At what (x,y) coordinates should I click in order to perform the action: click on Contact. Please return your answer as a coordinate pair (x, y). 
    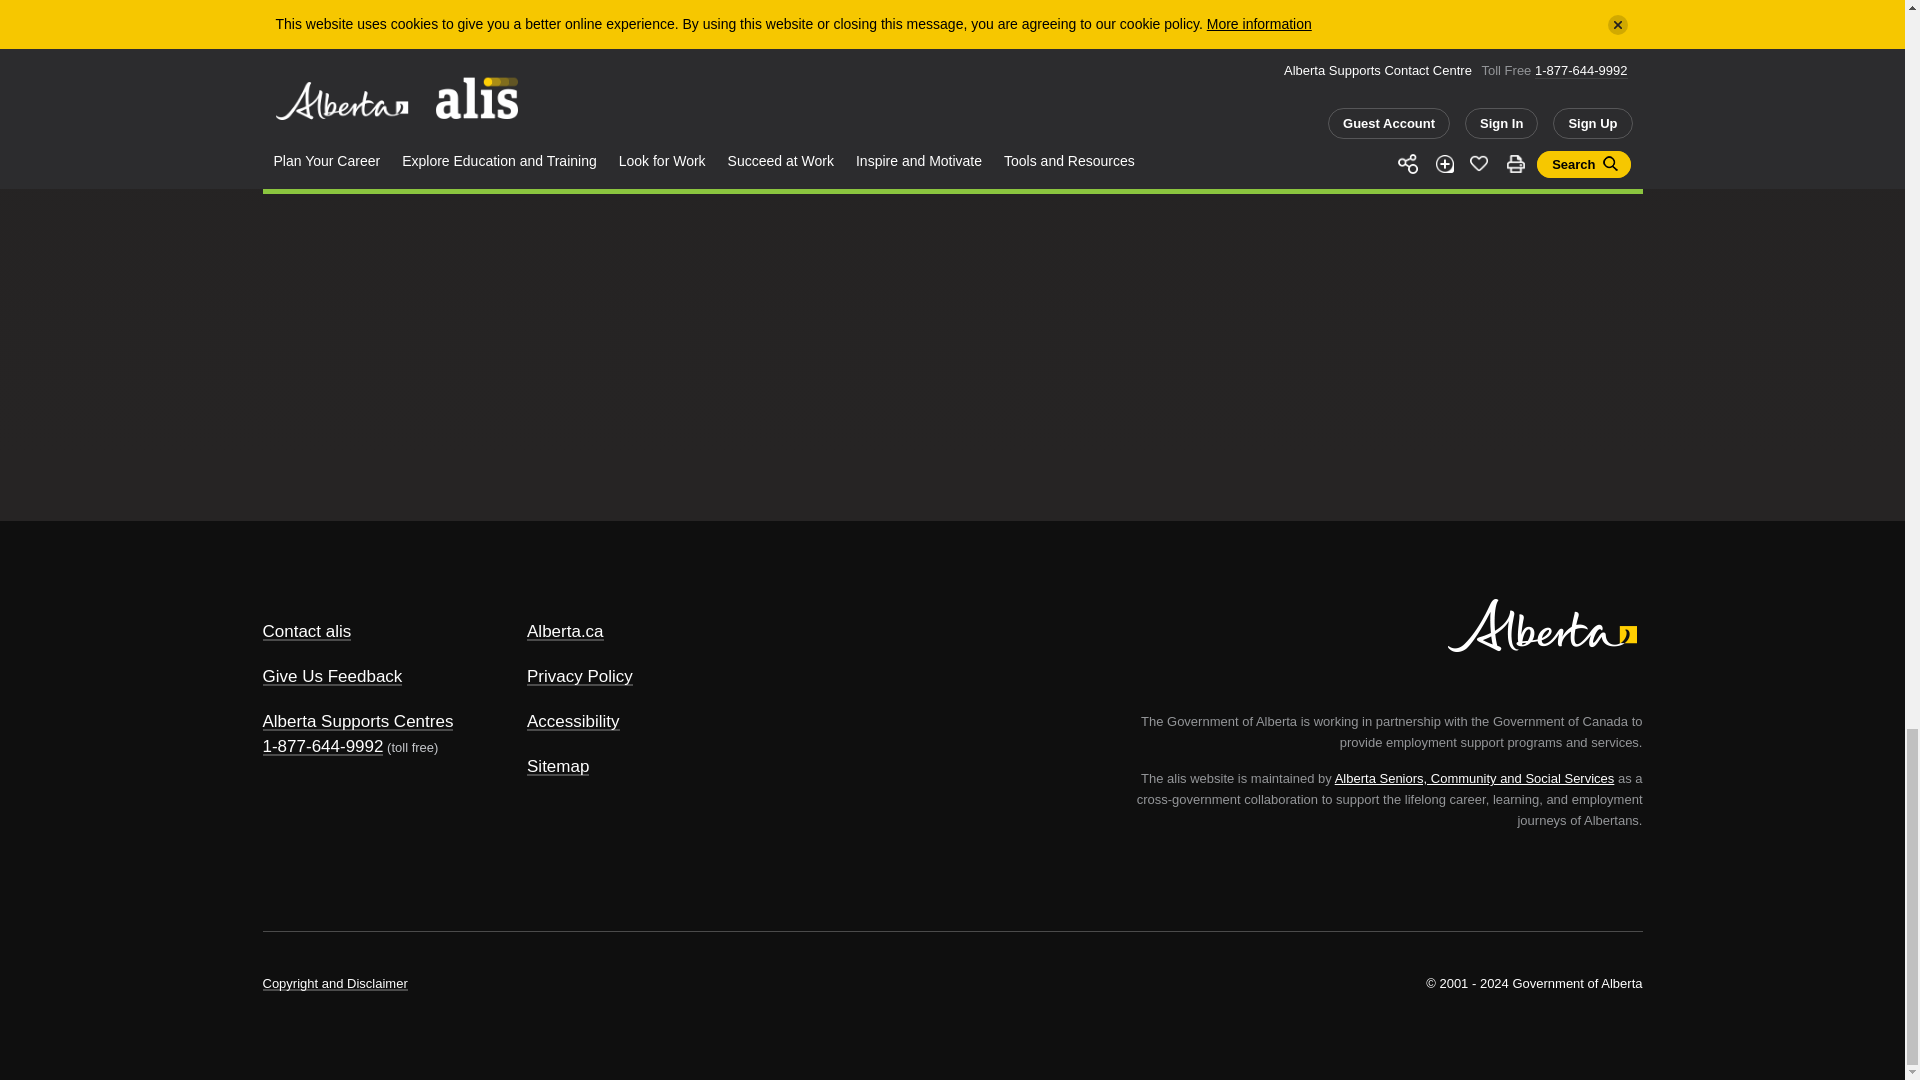
    Looking at the image, I should click on (306, 632).